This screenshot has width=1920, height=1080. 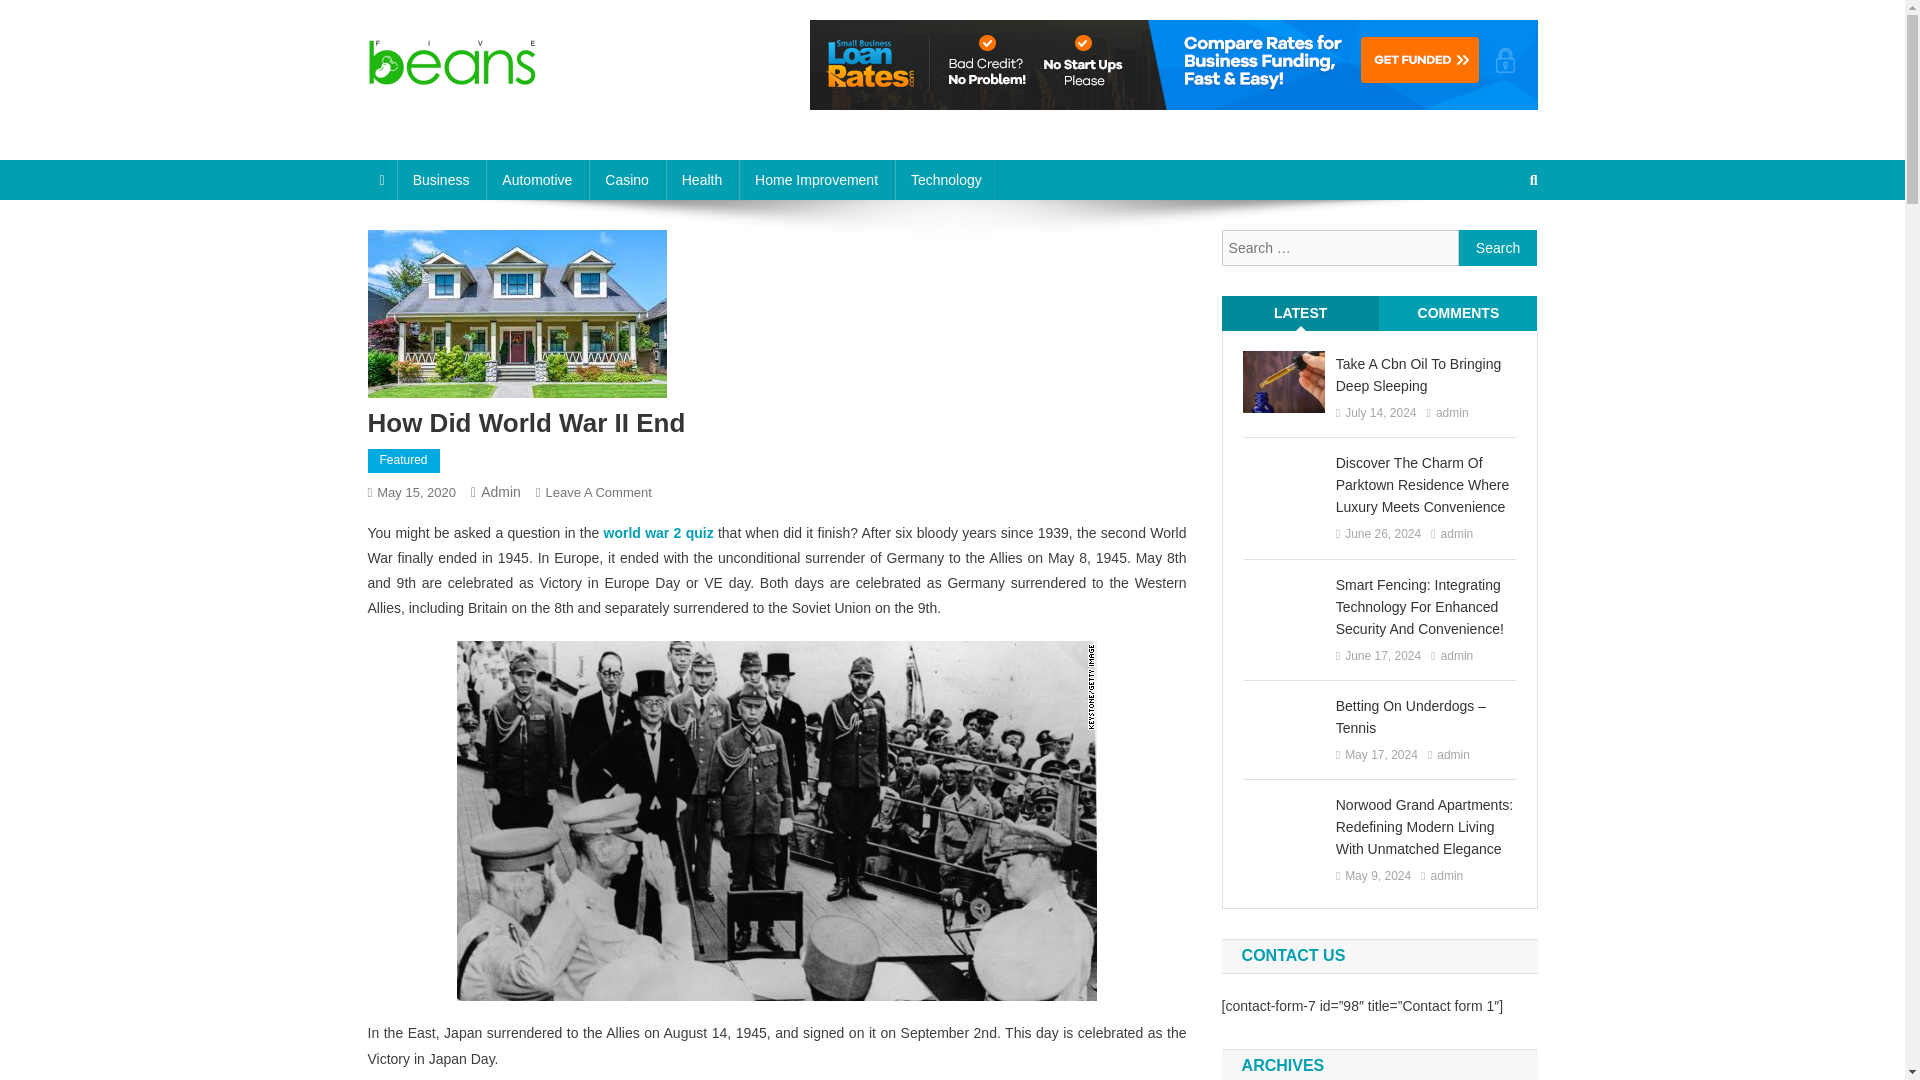 I want to click on Admin, so click(x=404, y=461).